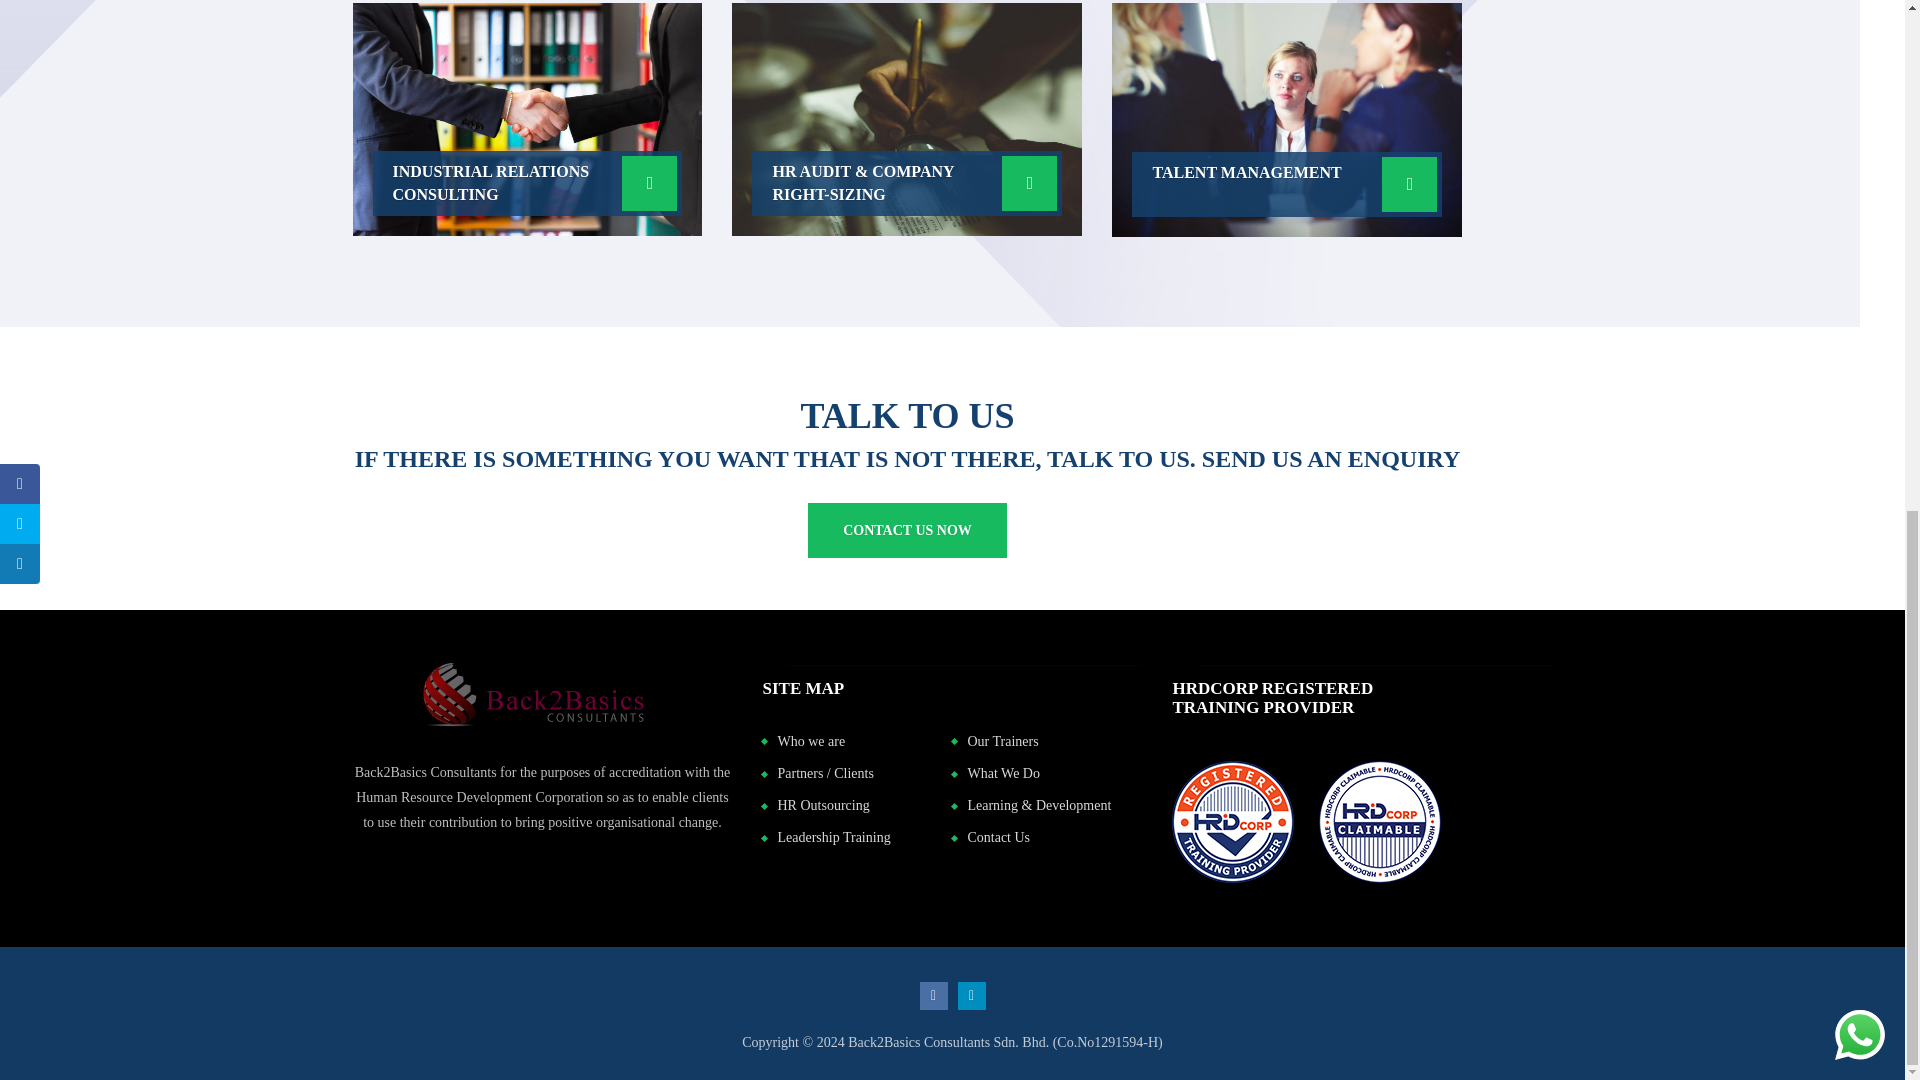 This screenshot has width=1920, height=1080. Describe the element at coordinates (1286, 120) in the screenshot. I see `Talent Management website` at that location.